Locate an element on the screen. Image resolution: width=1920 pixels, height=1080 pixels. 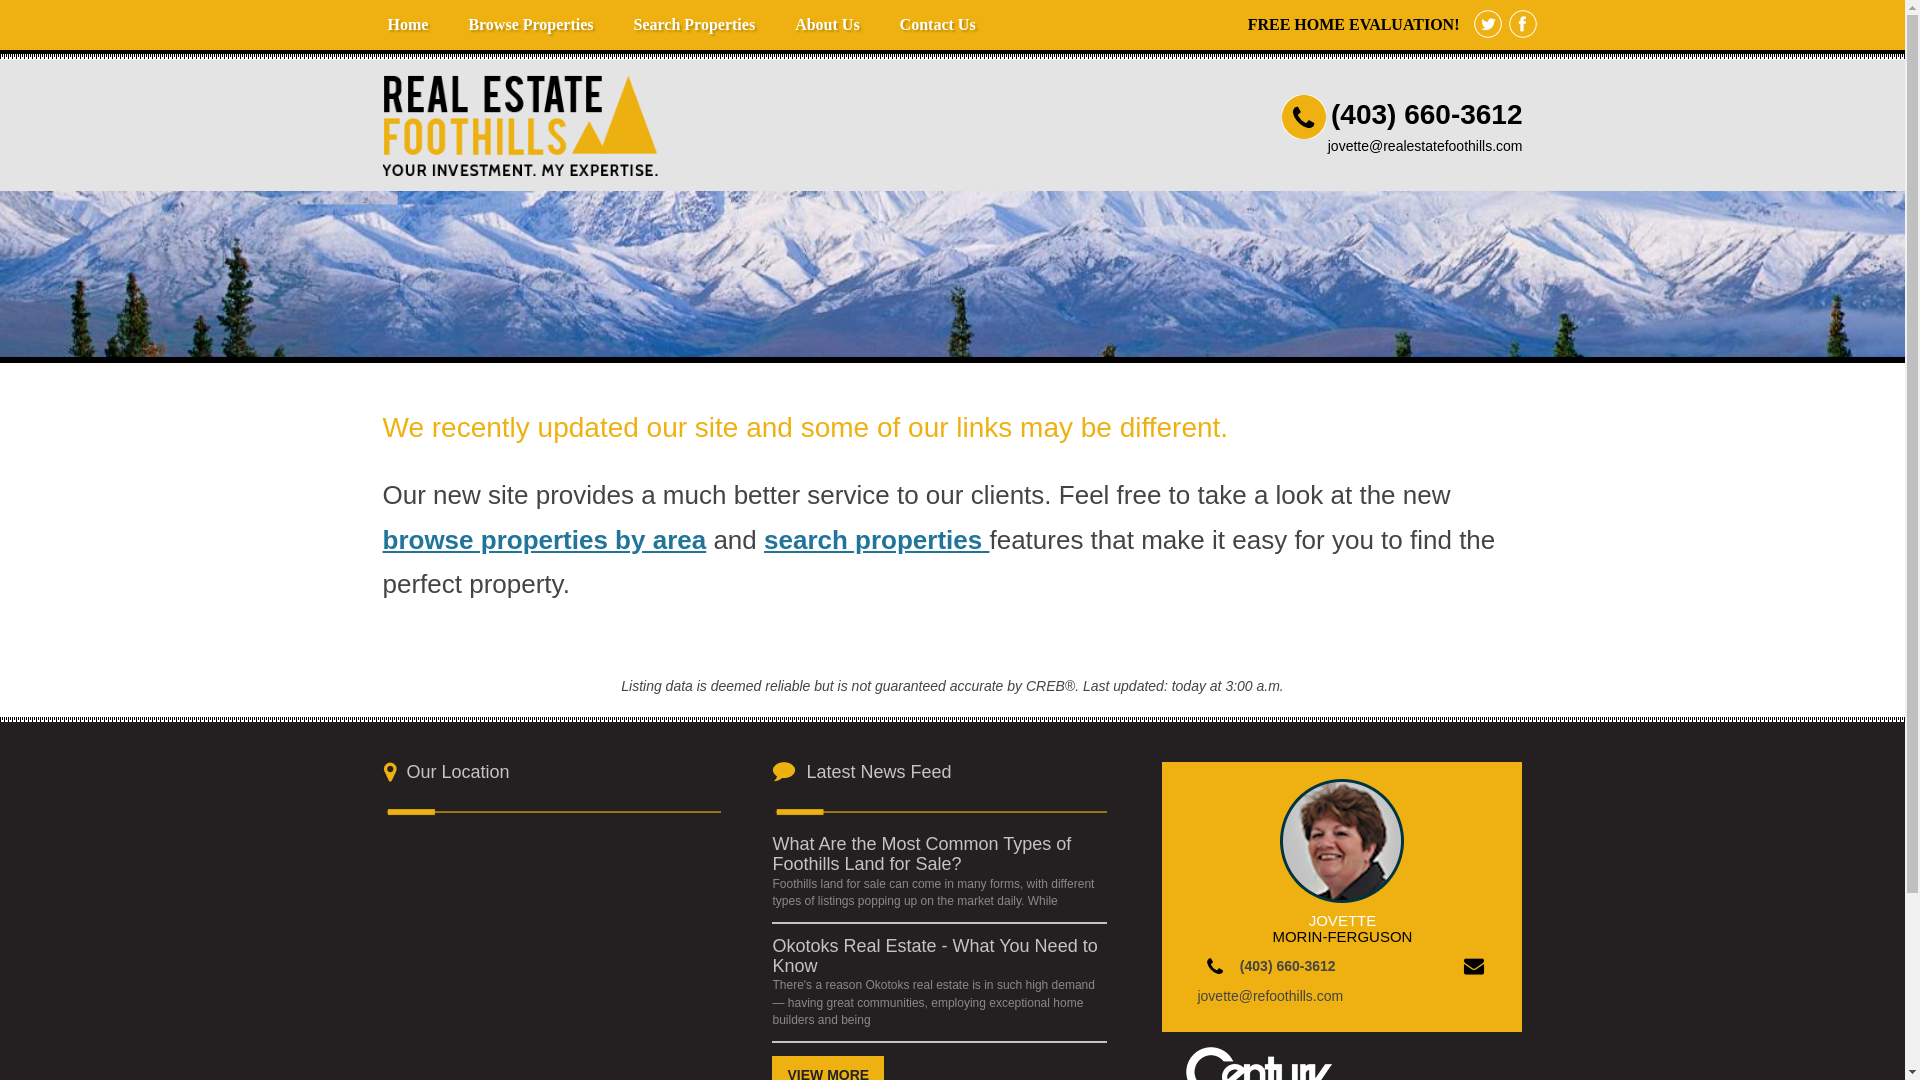
Contact Us is located at coordinates (938, 24).